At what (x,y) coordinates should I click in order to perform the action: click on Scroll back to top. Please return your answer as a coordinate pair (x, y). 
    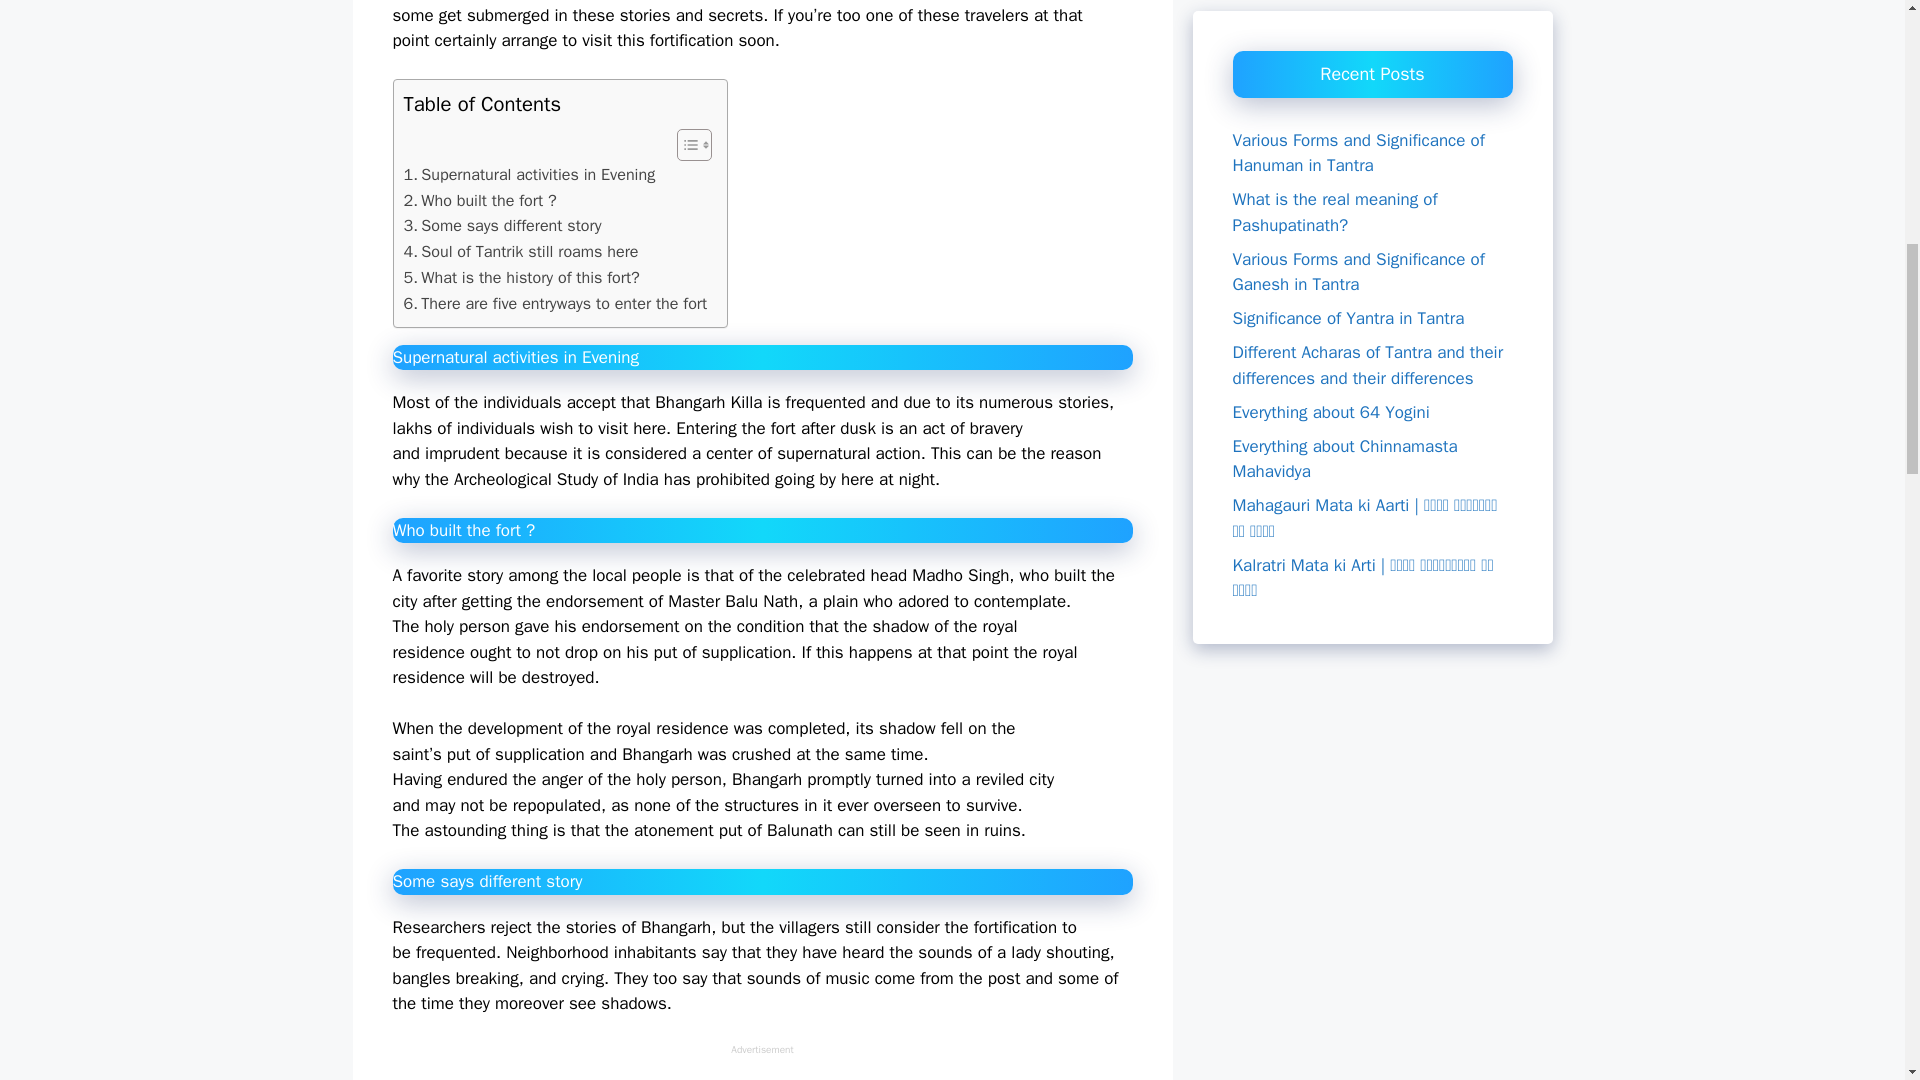
    Looking at the image, I should click on (1855, 949).